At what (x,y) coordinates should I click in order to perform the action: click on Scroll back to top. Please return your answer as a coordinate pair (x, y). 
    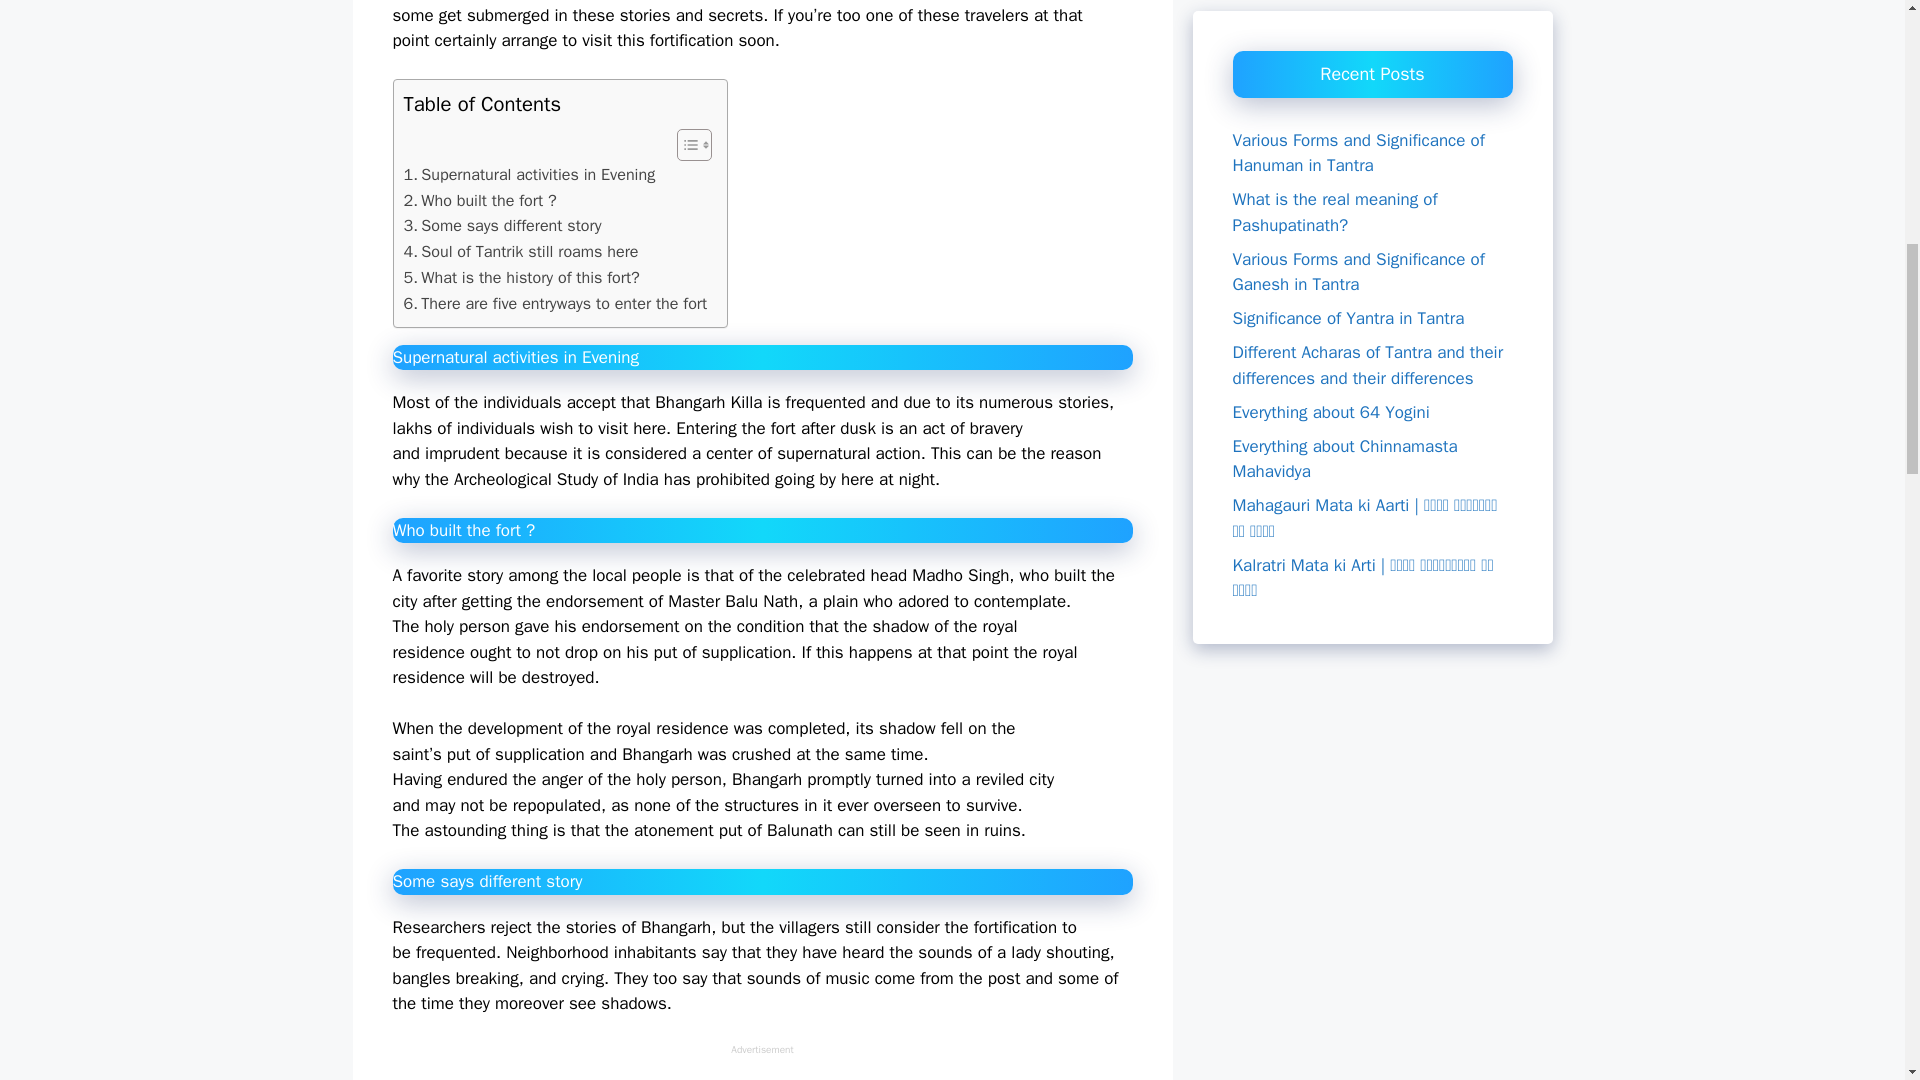
    Looking at the image, I should click on (1855, 949).